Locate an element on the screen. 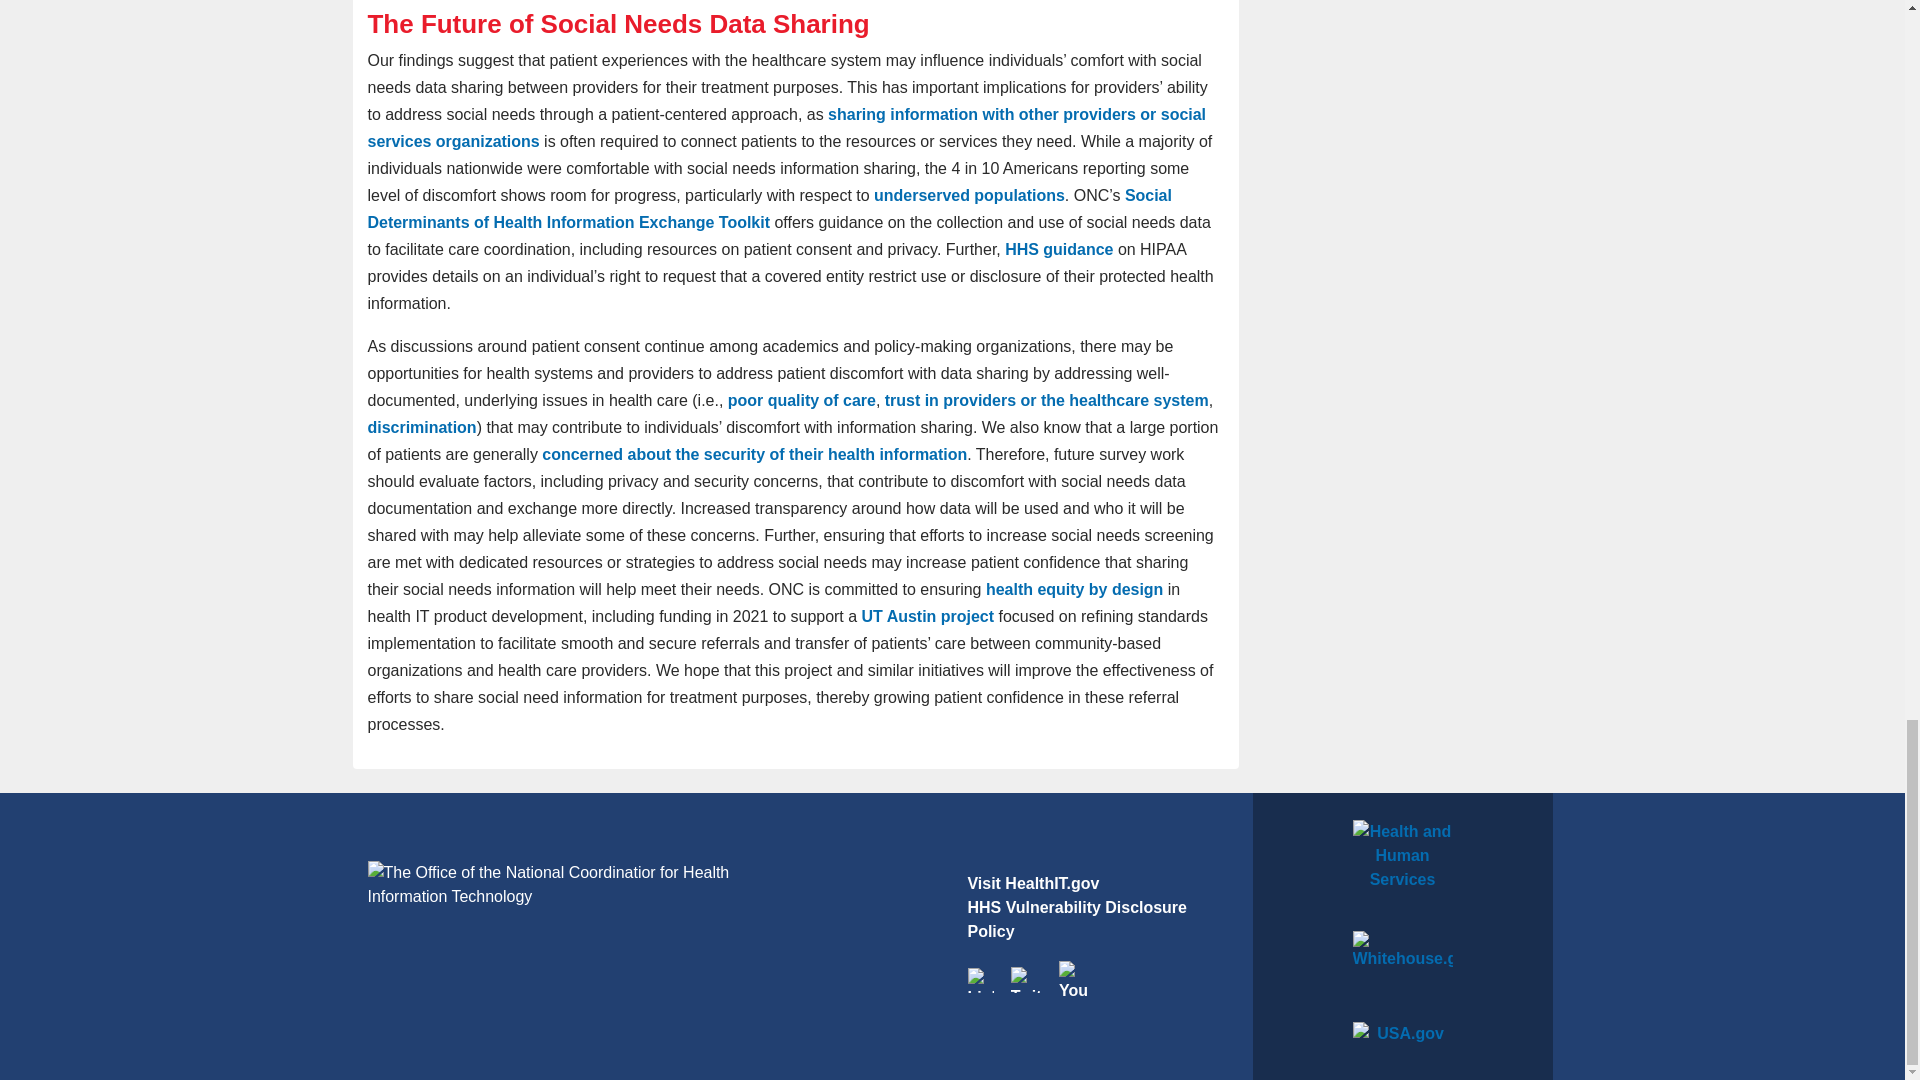  opens new window to LinkedIn is located at coordinates (980, 978).